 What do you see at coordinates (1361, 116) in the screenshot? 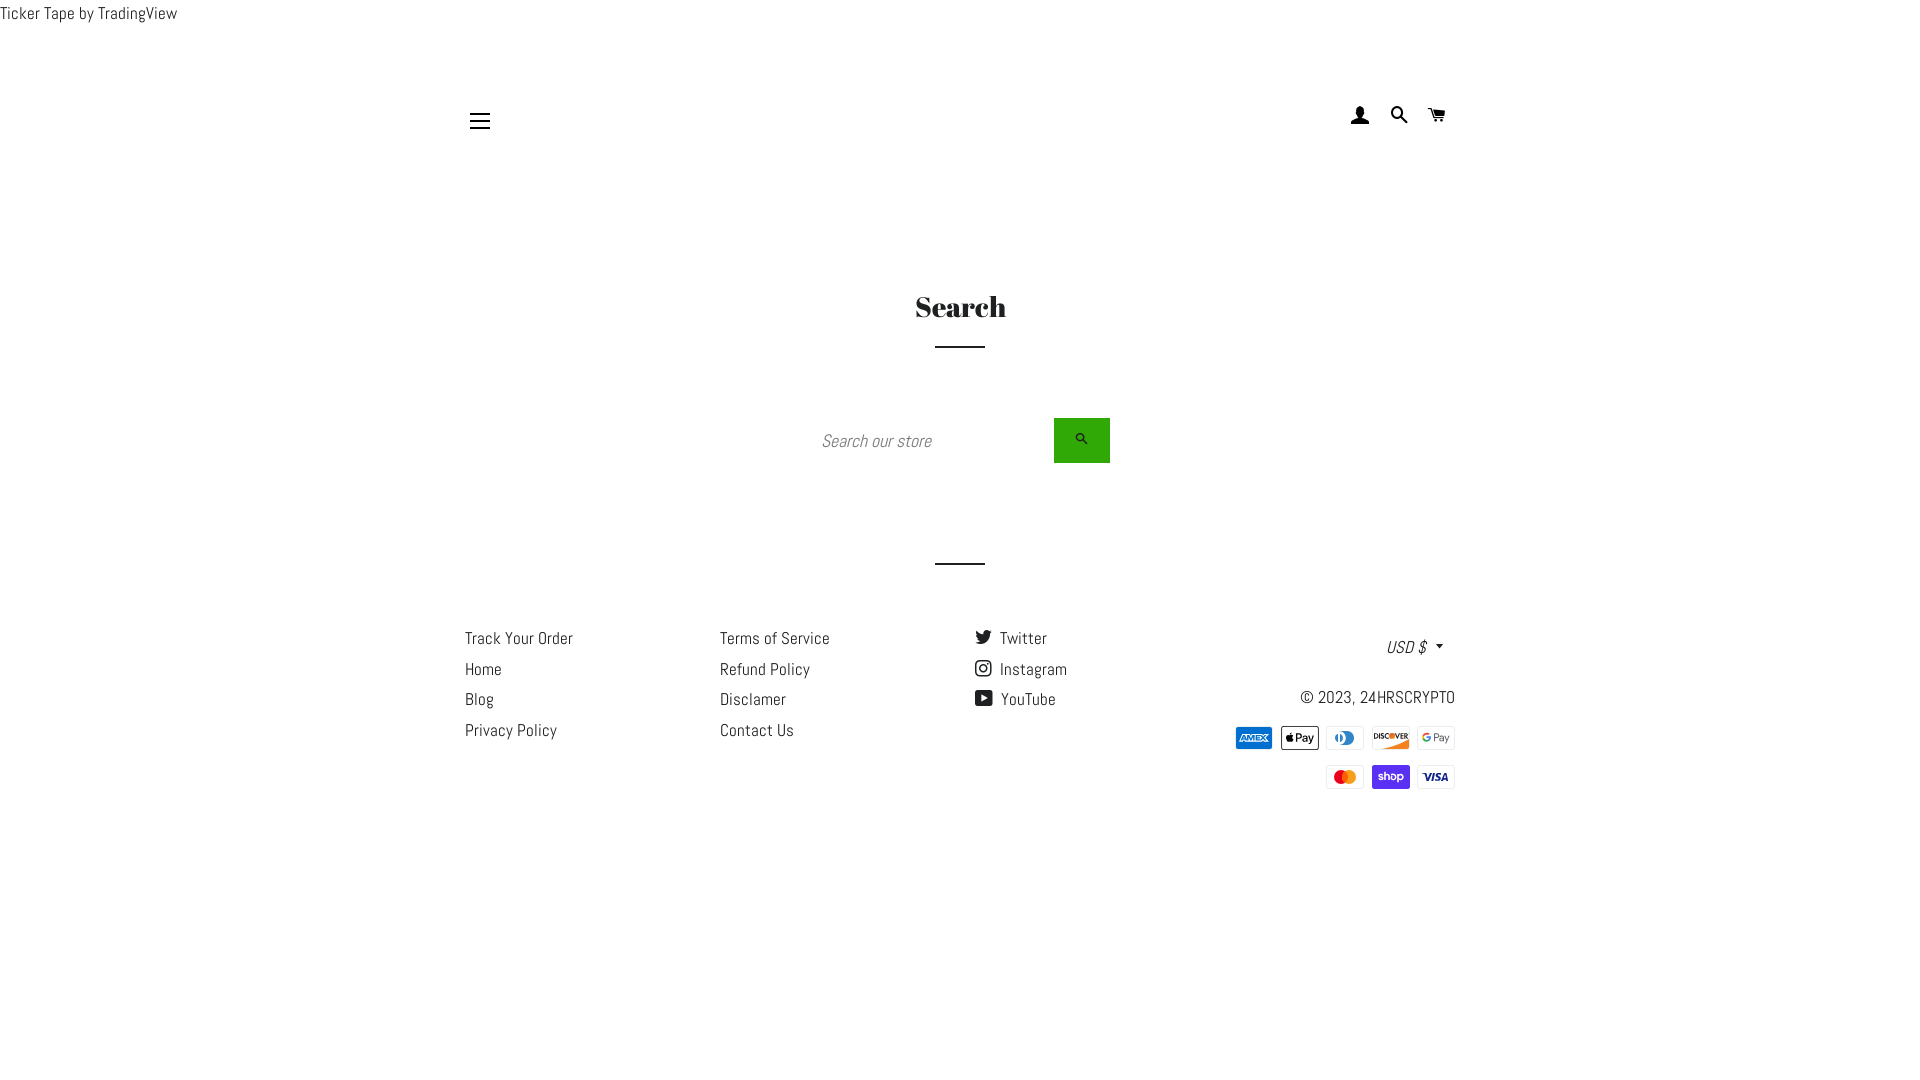
I see `LOG IN` at bounding box center [1361, 116].